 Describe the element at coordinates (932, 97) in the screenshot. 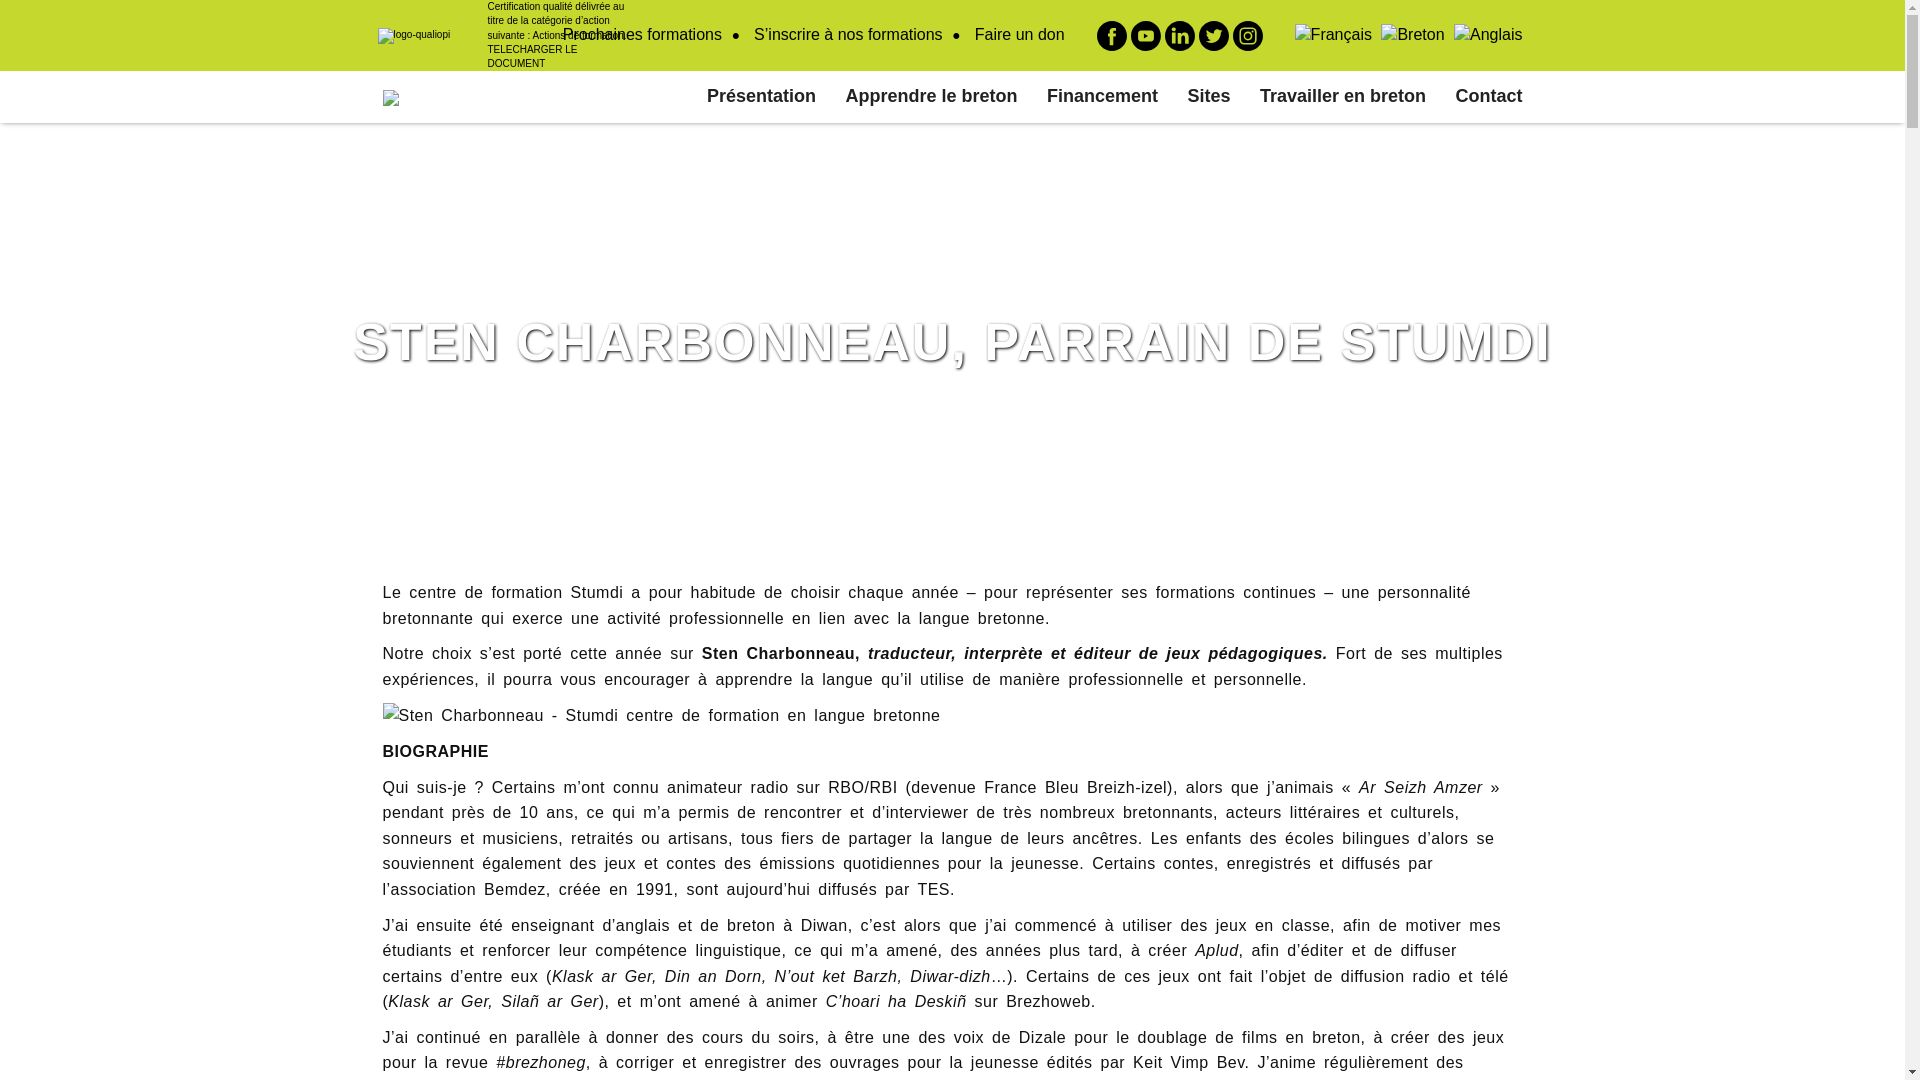

I see `Apprendre le breton` at that location.